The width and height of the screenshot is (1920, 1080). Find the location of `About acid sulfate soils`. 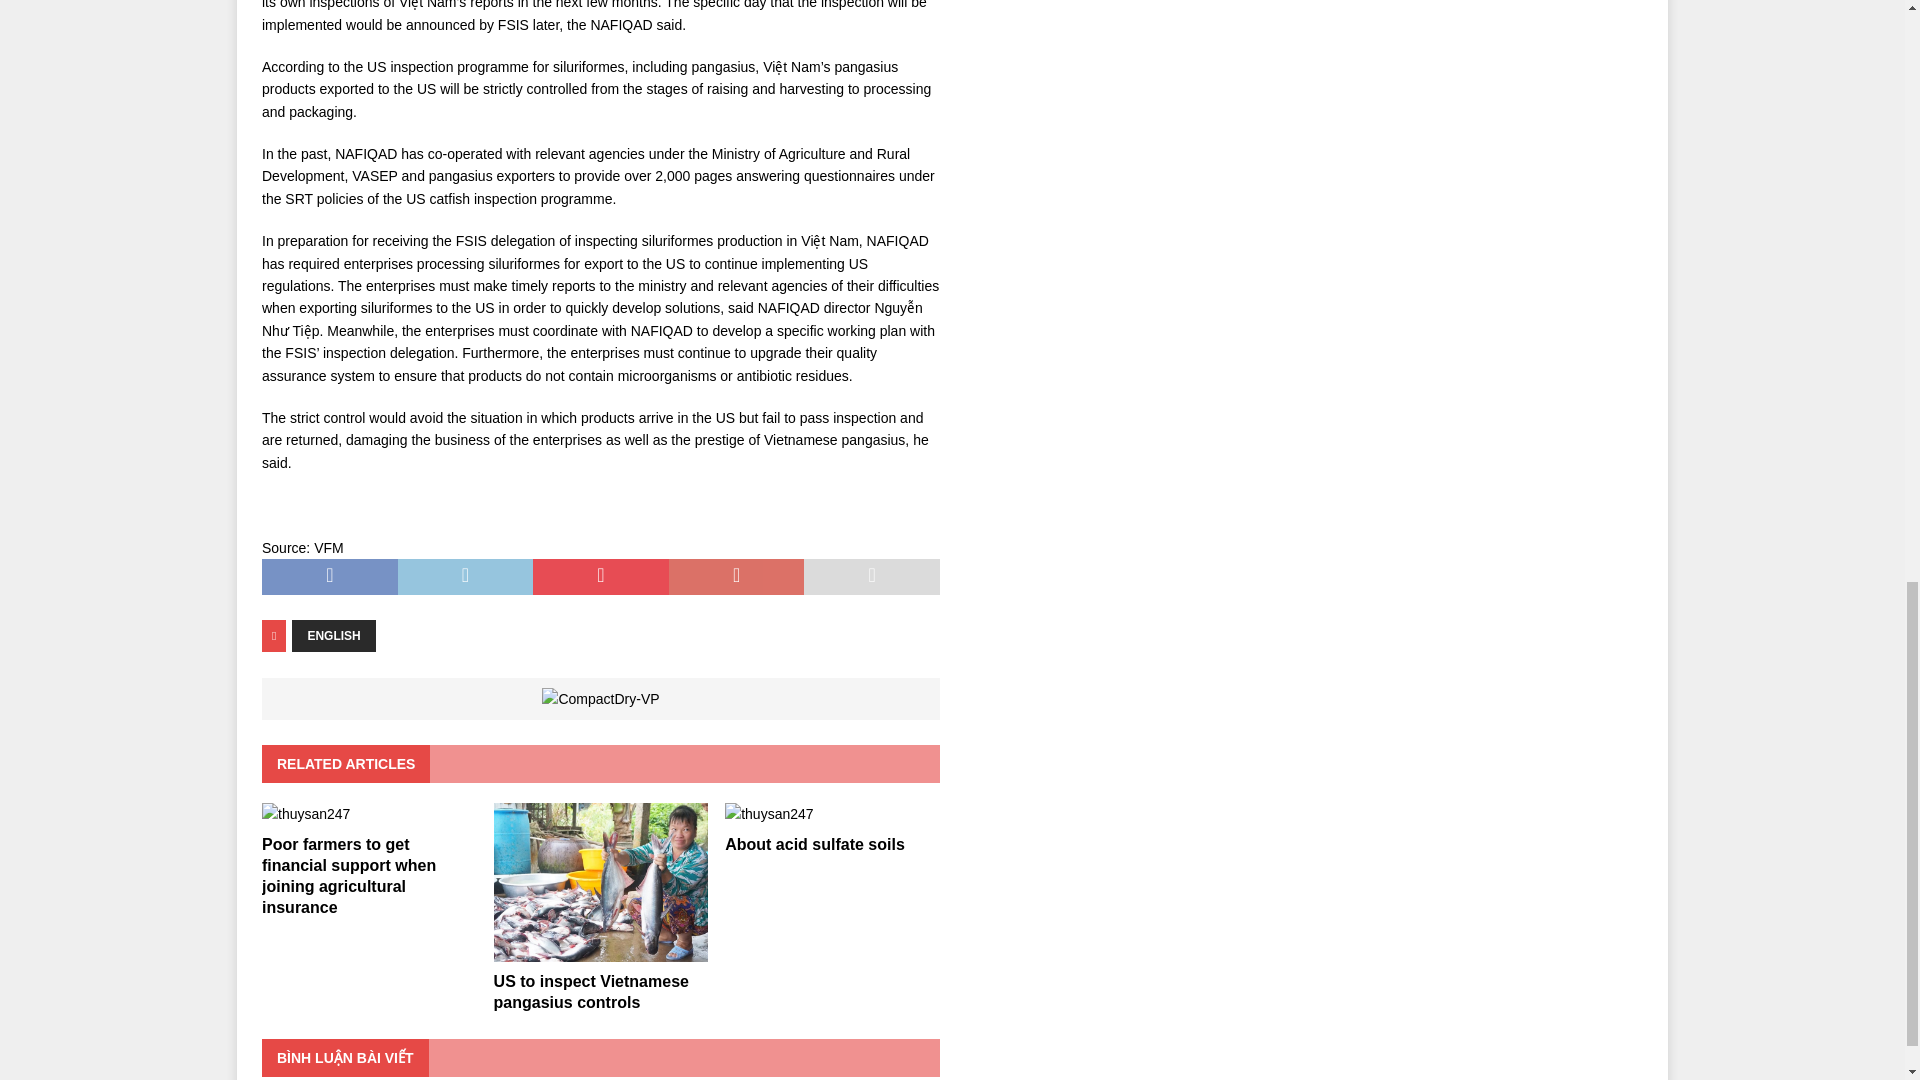

About acid sulfate soils is located at coordinates (814, 844).